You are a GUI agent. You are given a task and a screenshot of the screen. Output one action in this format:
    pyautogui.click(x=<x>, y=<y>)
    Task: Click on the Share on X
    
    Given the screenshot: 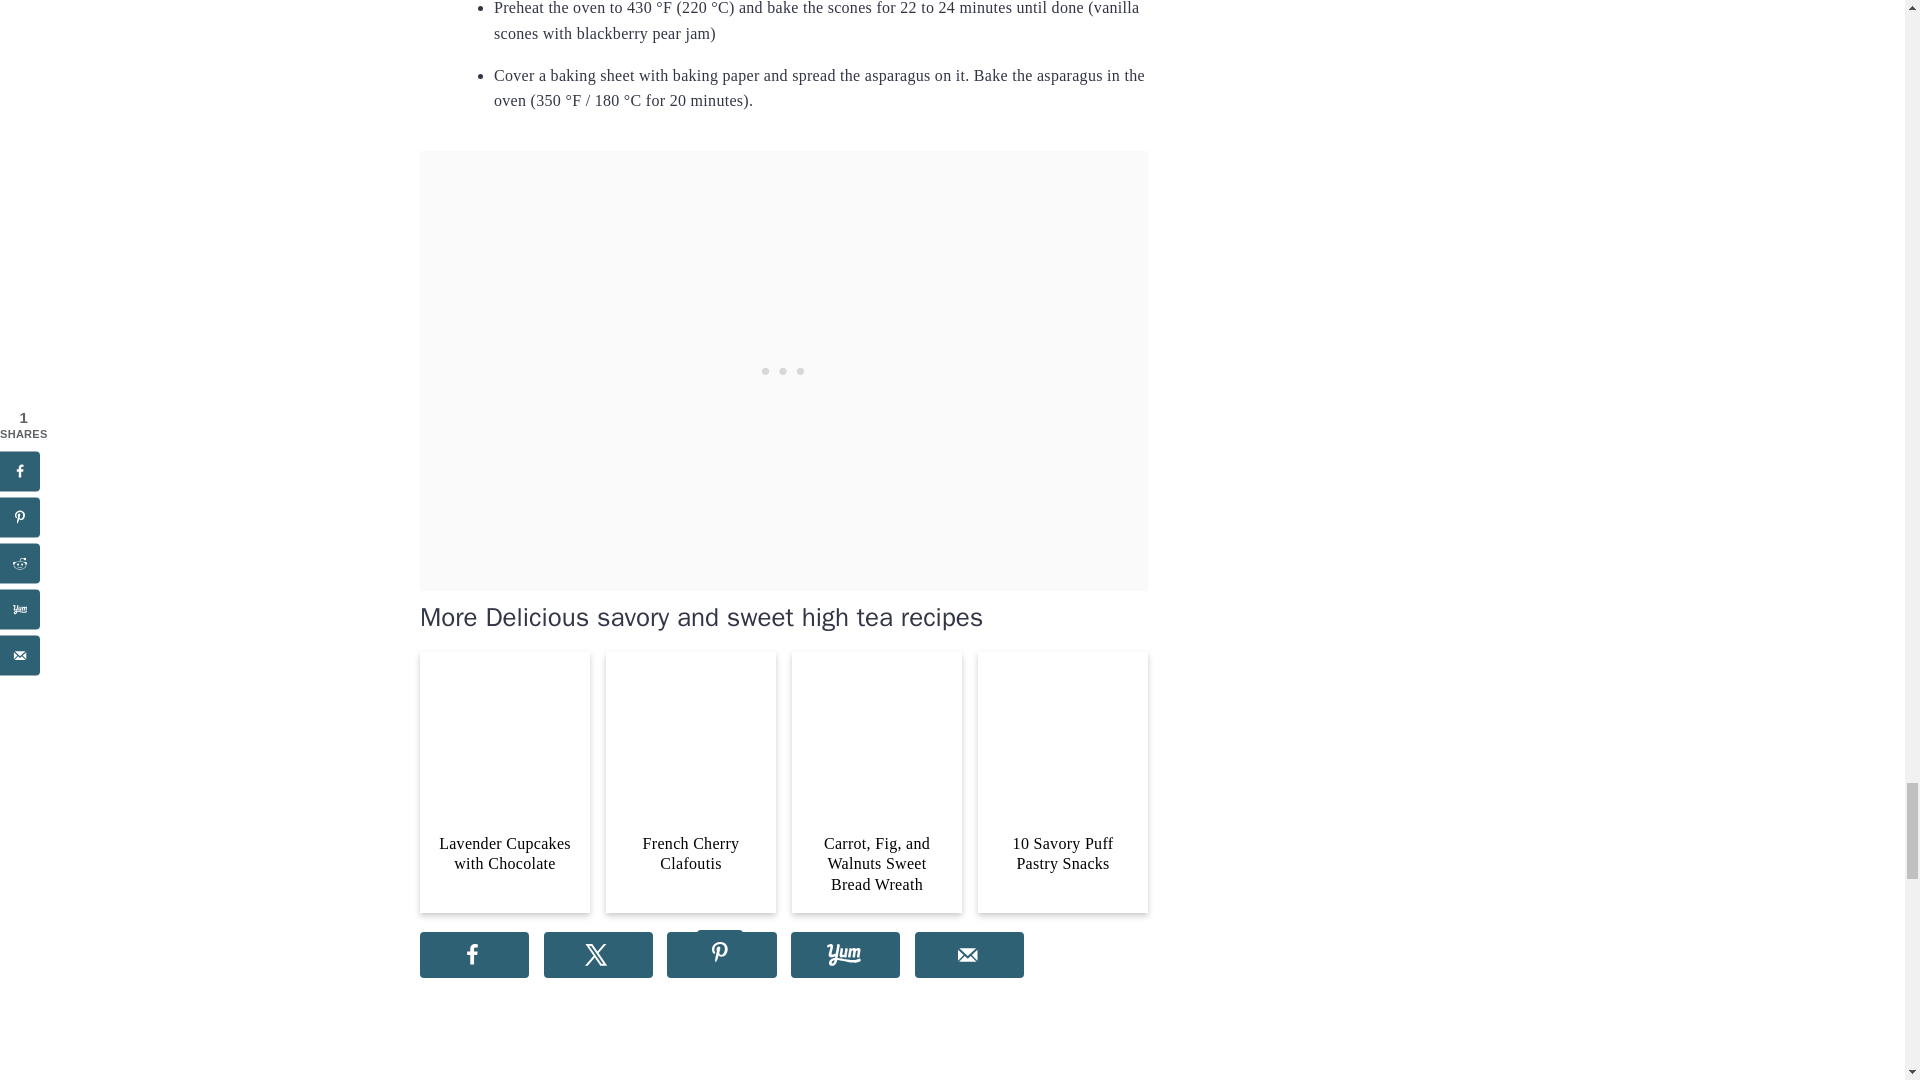 What is the action you would take?
    pyautogui.click(x=598, y=955)
    